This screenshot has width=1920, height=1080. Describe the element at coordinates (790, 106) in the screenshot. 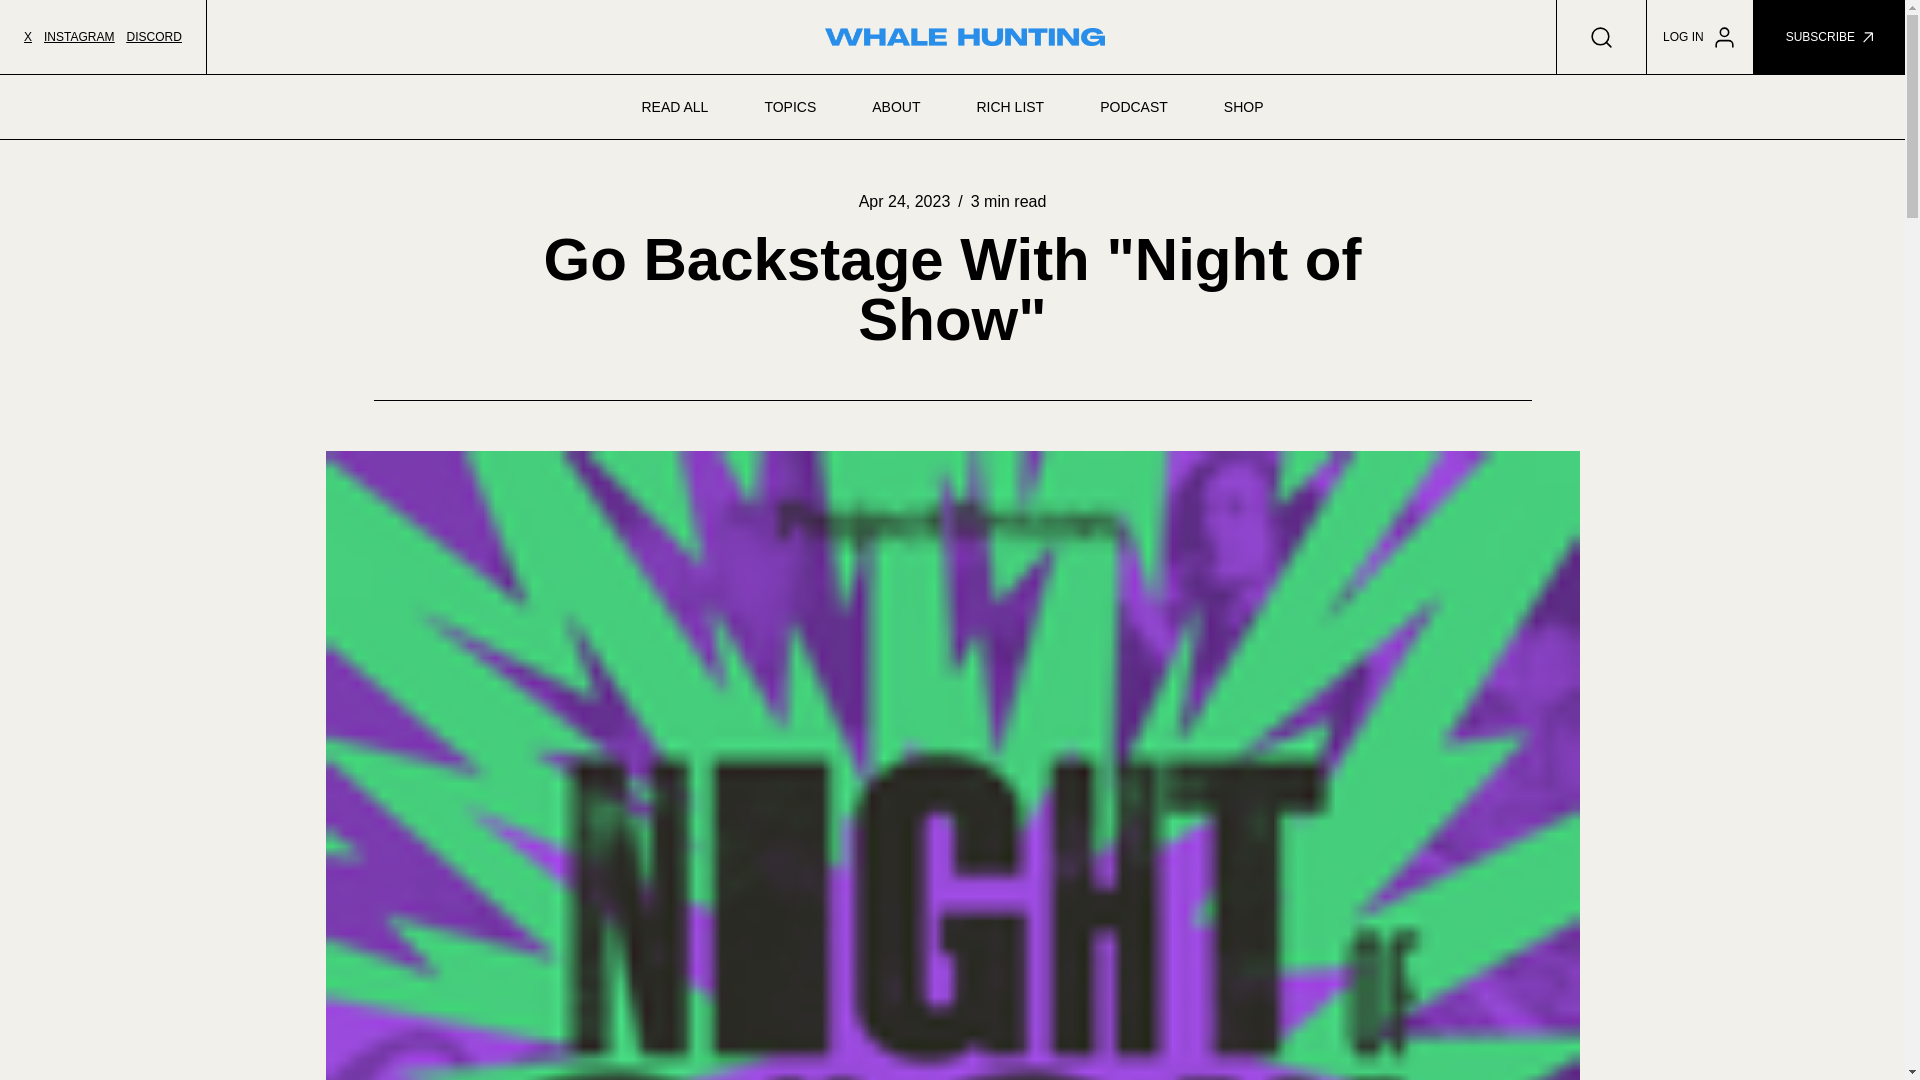

I see `TOPICS` at that location.